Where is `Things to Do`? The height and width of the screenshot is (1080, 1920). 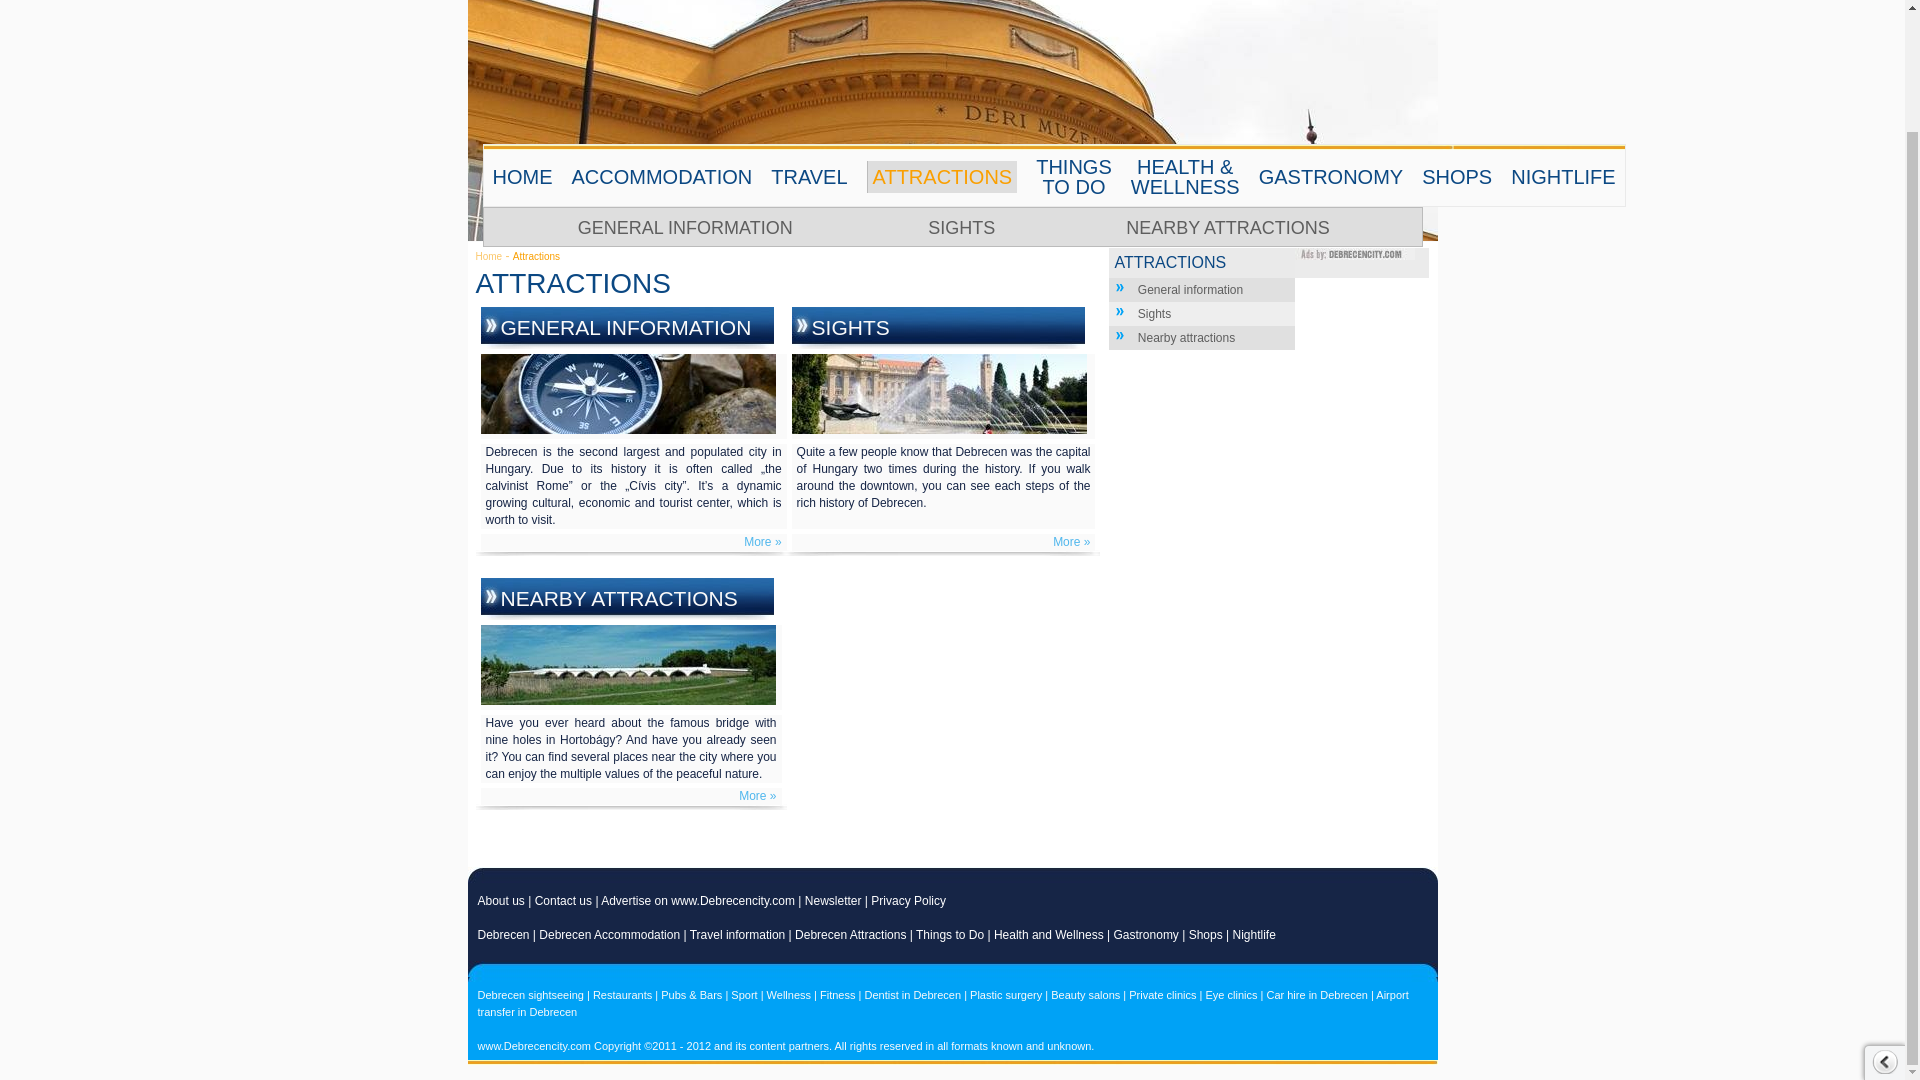 Things to Do is located at coordinates (949, 934).